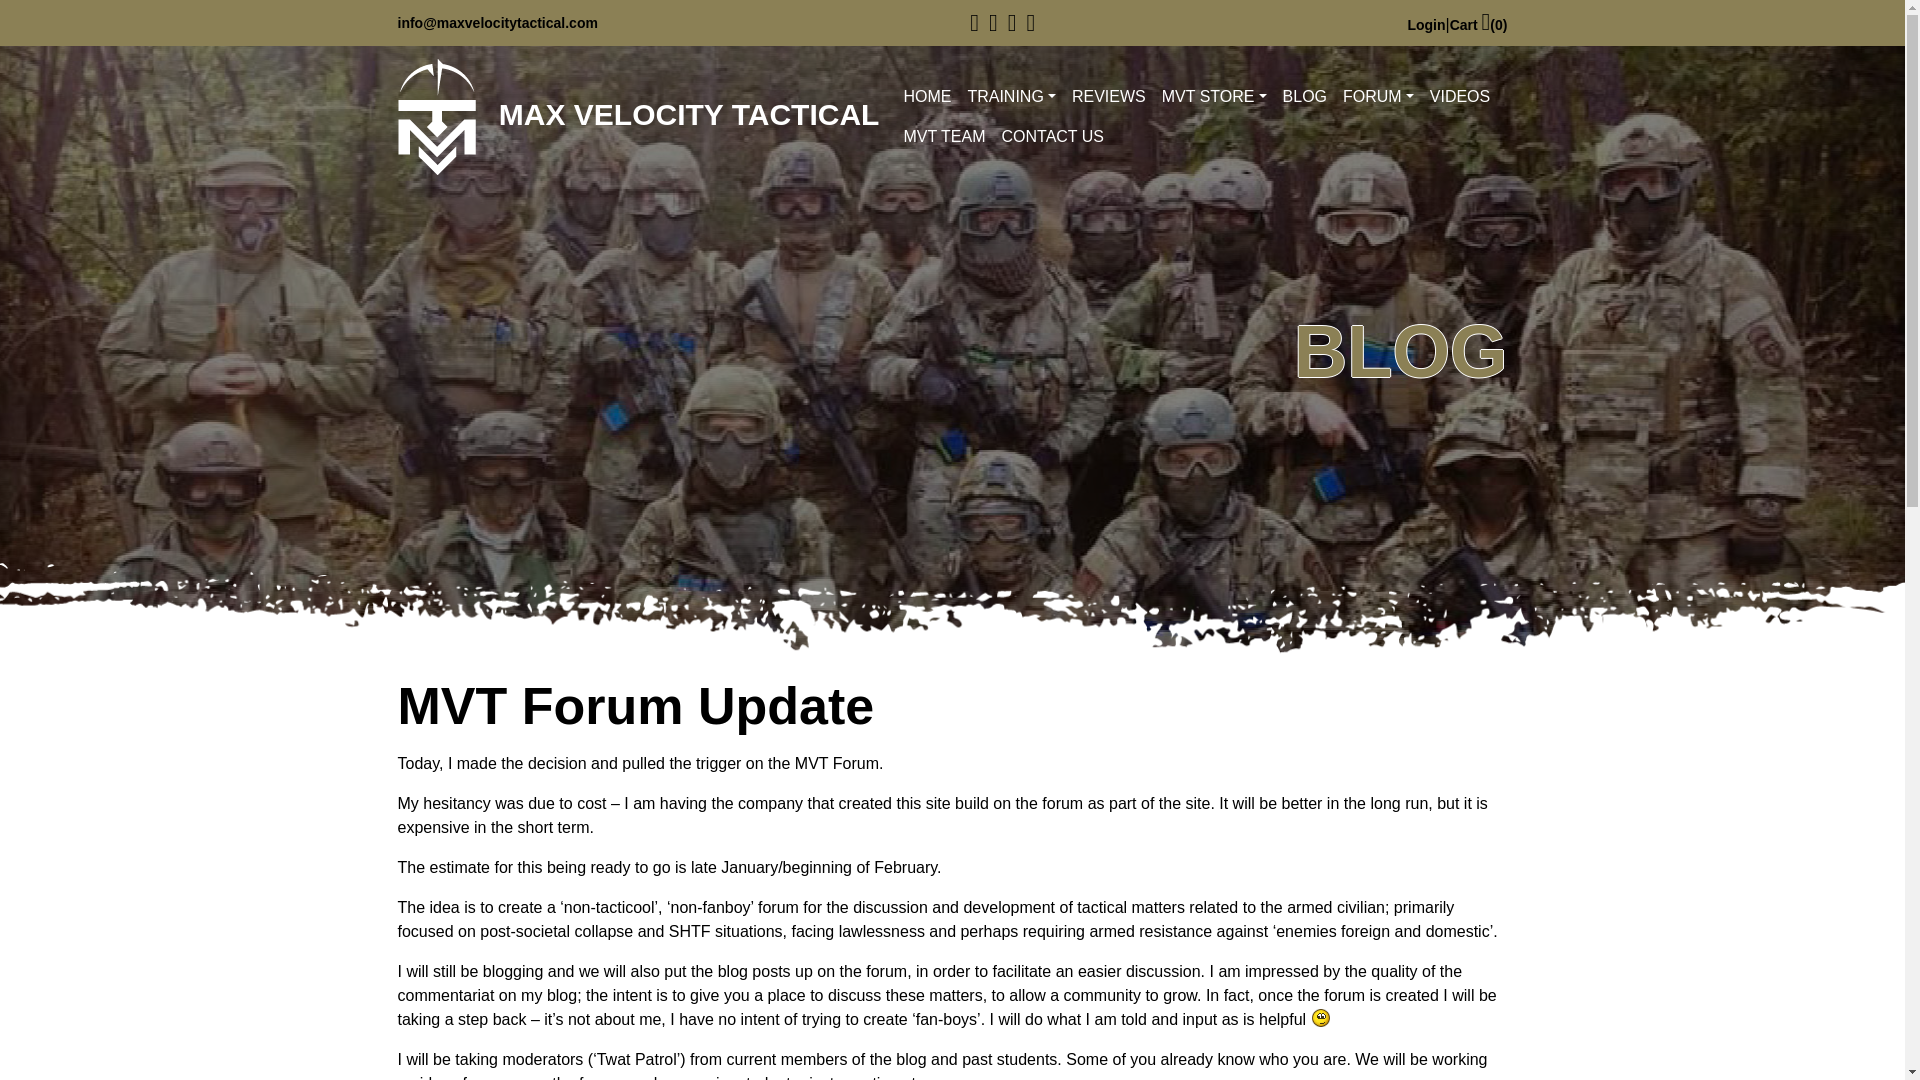 This screenshot has height=1080, width=1920. I want to click on Training, so click(1010, 96).